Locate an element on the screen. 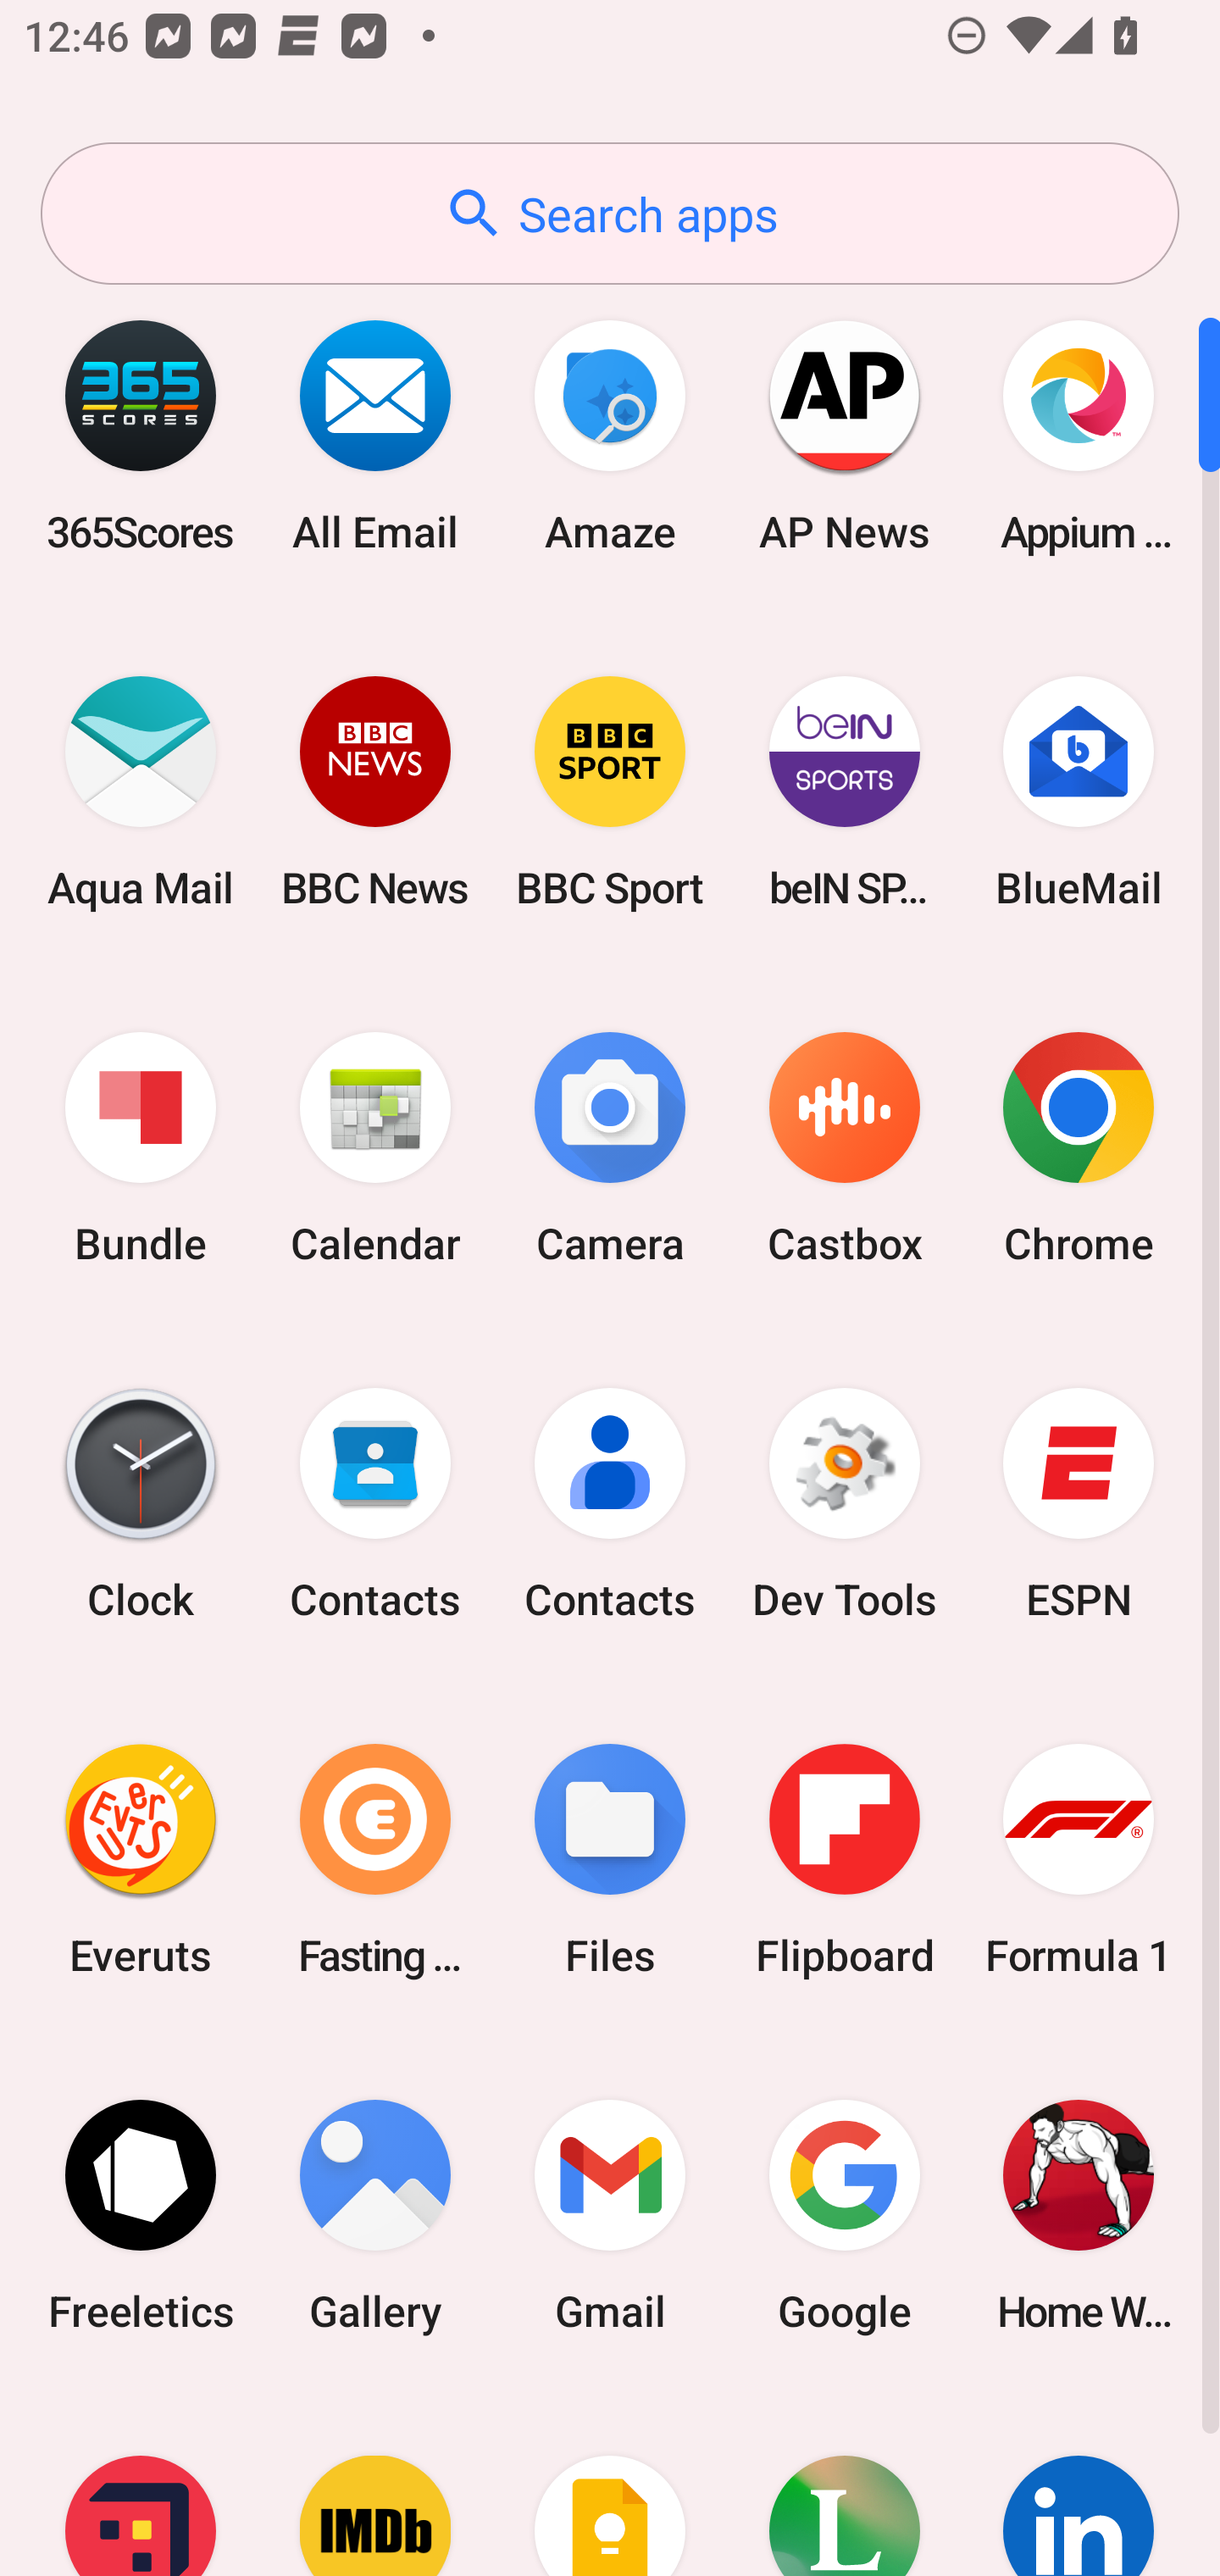 The width and height of the screenshot is (1220, 2576). Amaze is located at coordinates (610, 436).